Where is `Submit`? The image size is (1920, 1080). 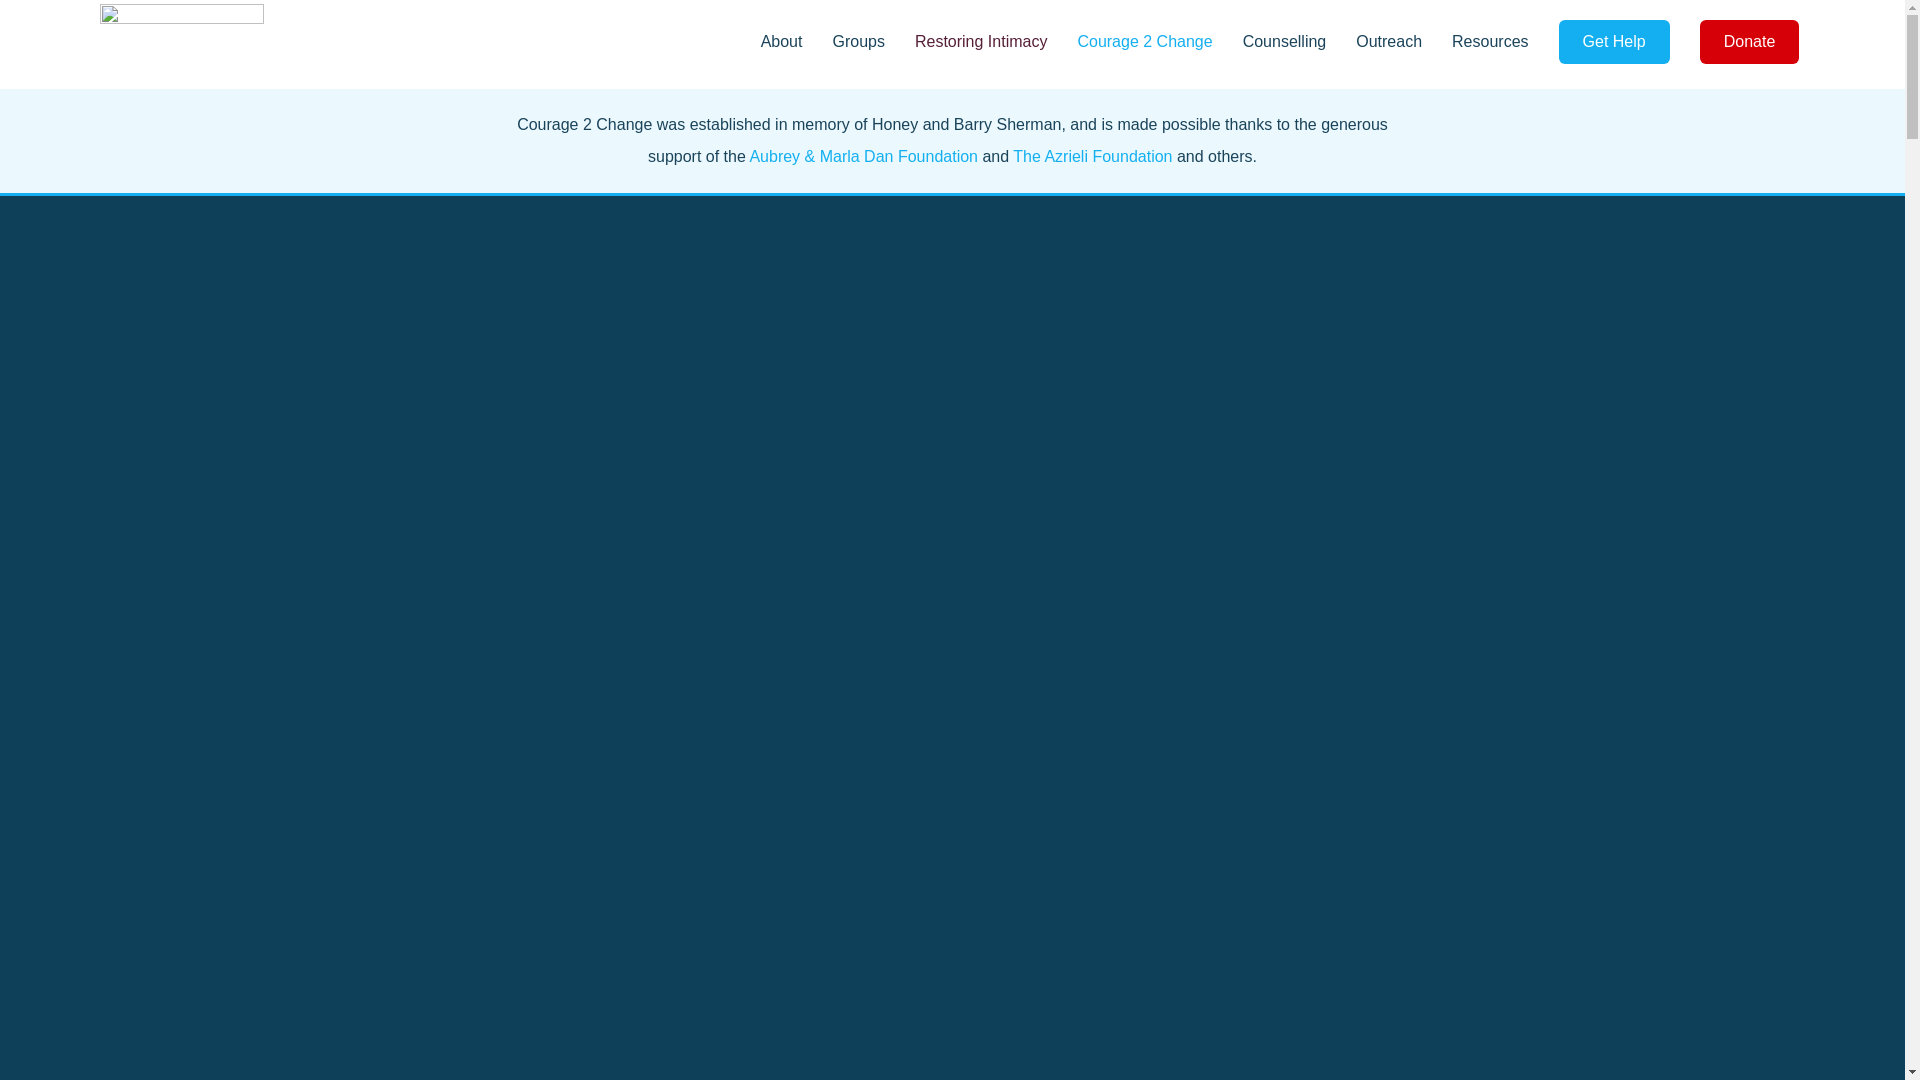 Submit is located at coordinates (1274, 898).